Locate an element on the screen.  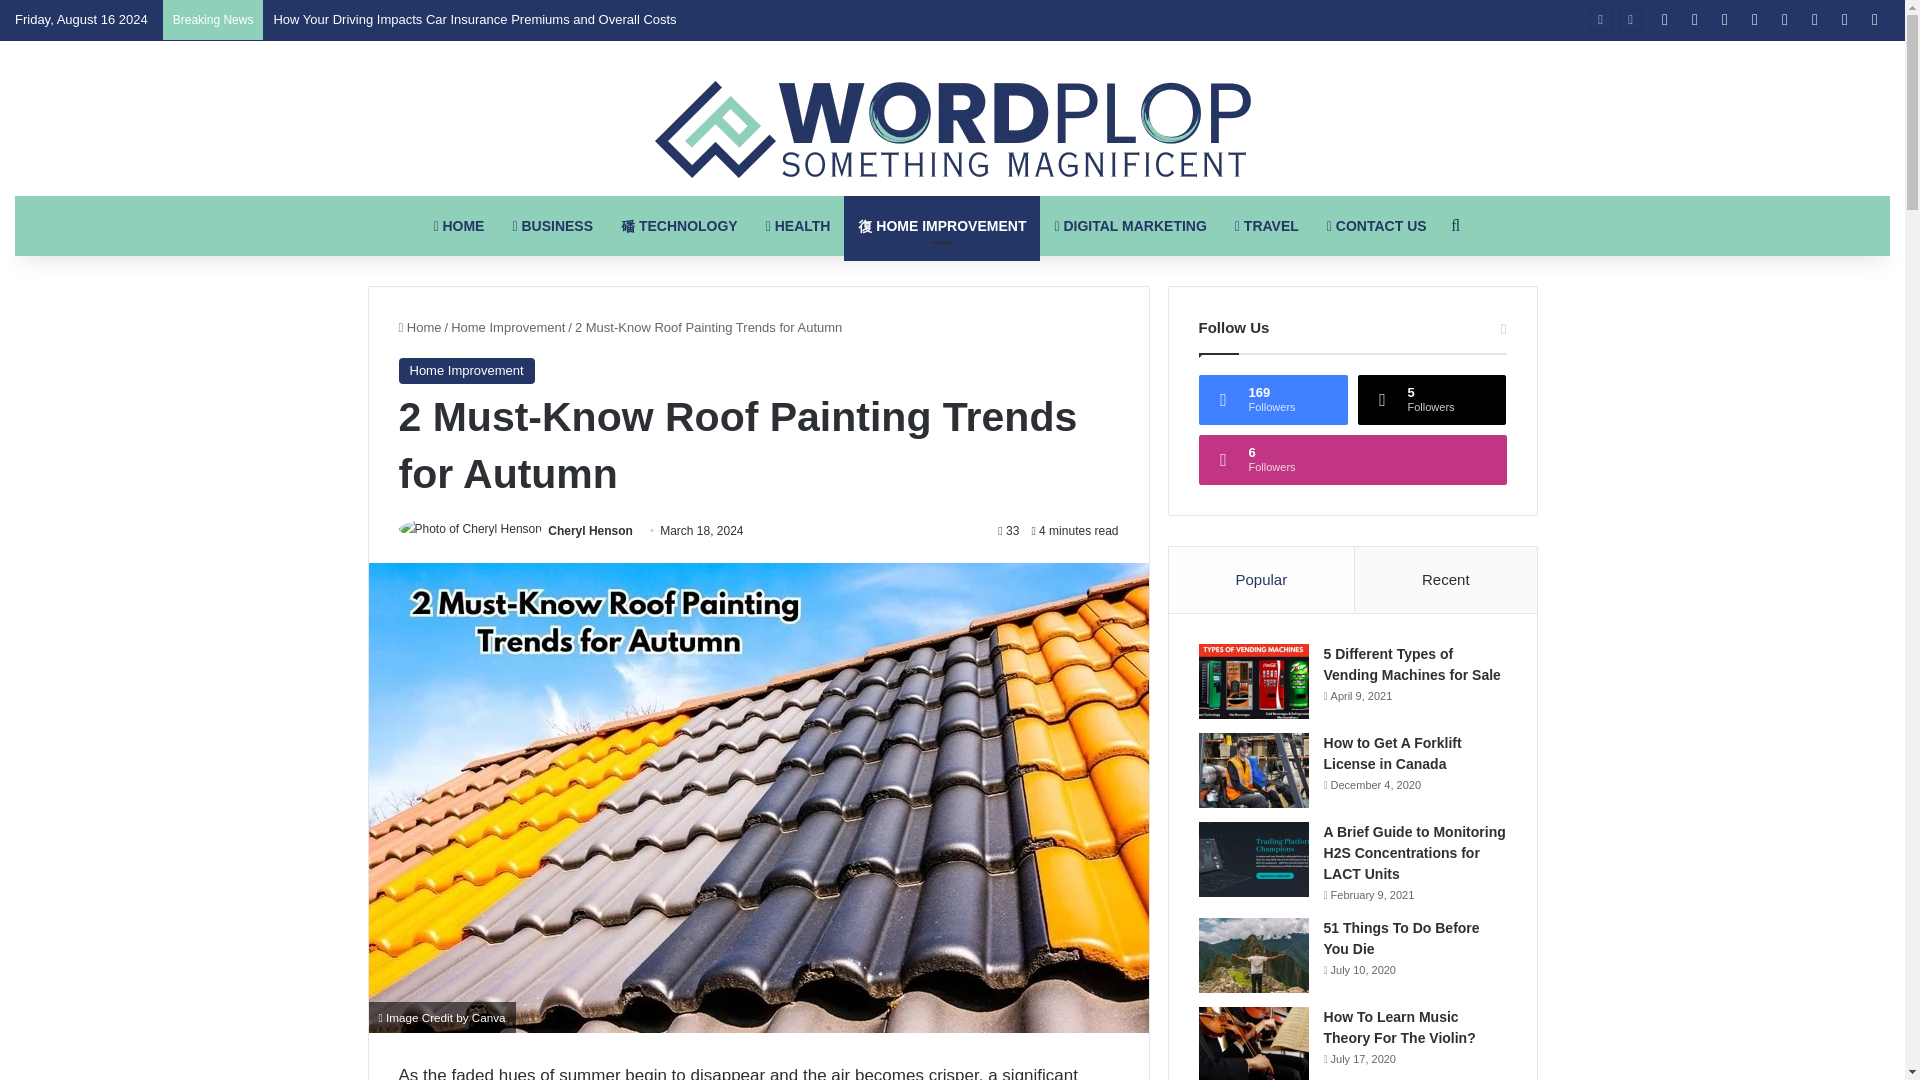
WordPlop is located at coordinates (952, 130).